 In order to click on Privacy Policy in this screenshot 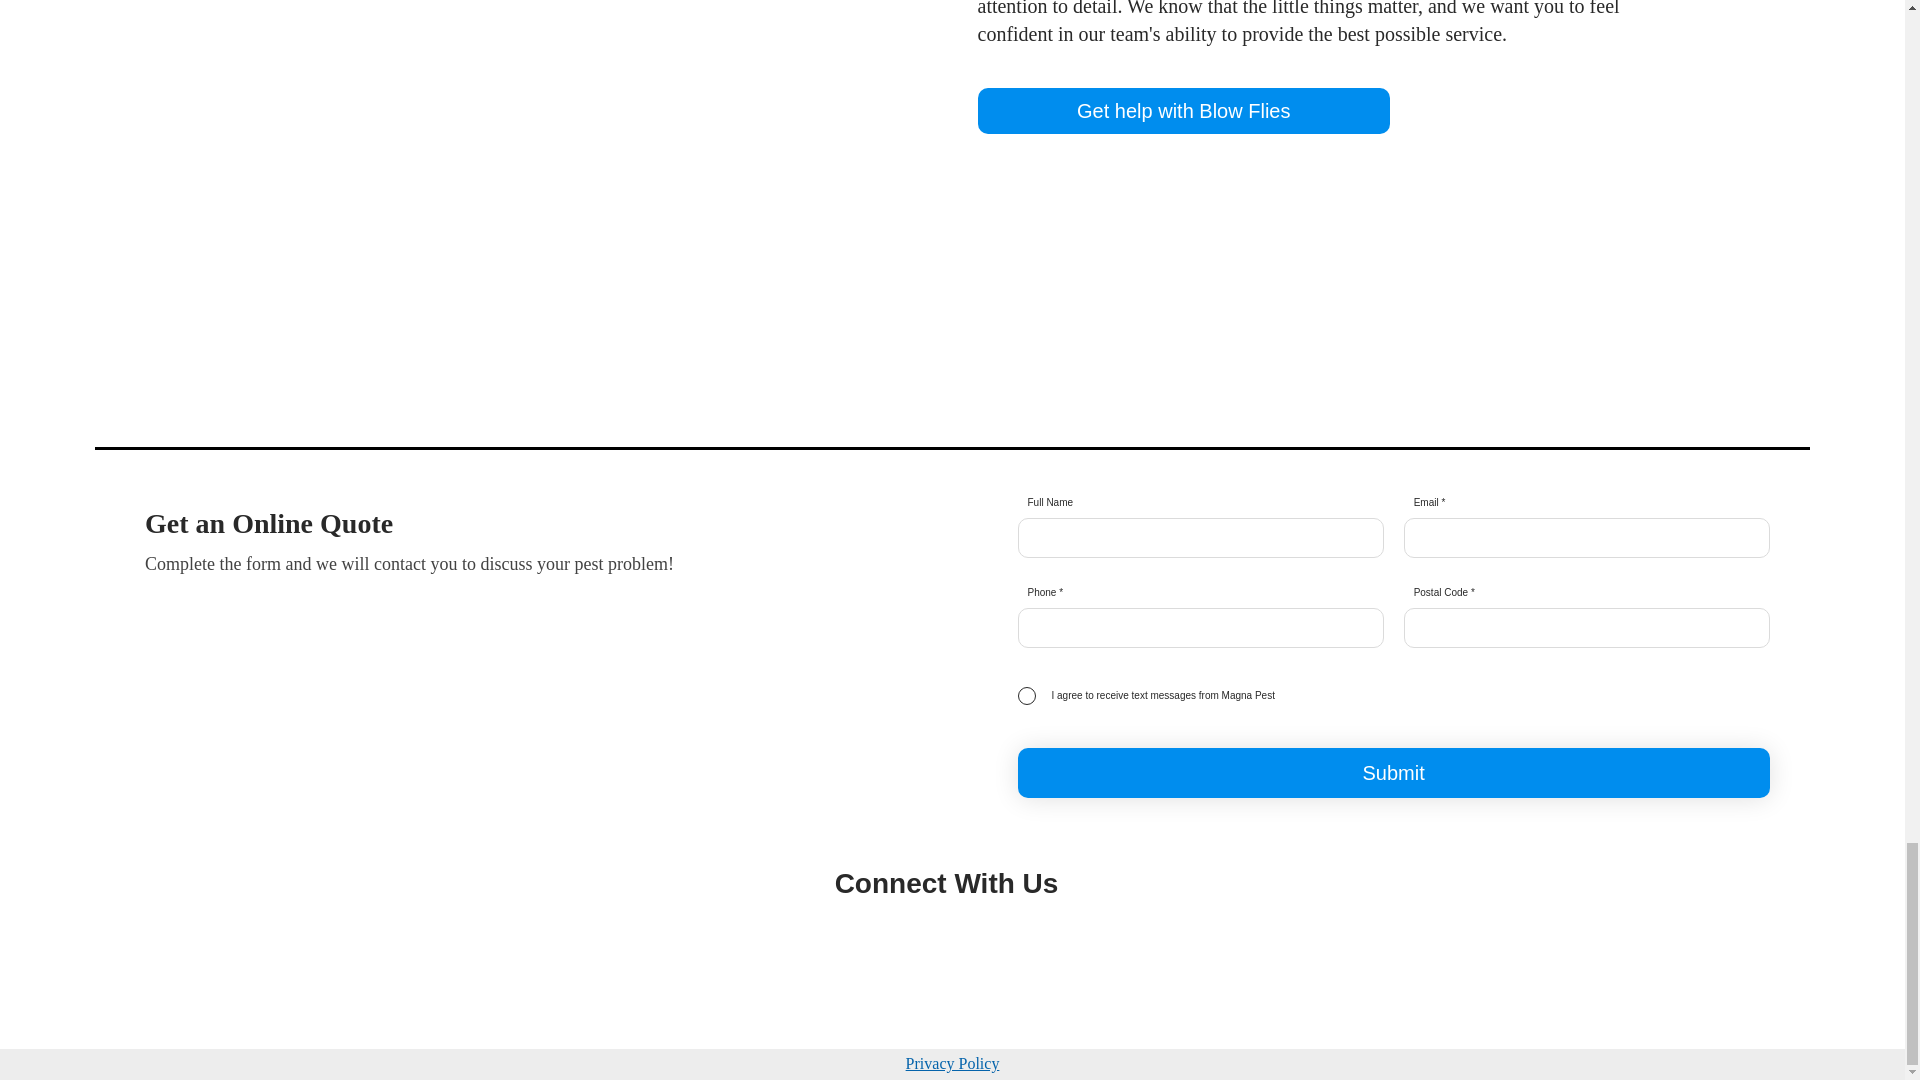, I will do `click(953, 1064)`.